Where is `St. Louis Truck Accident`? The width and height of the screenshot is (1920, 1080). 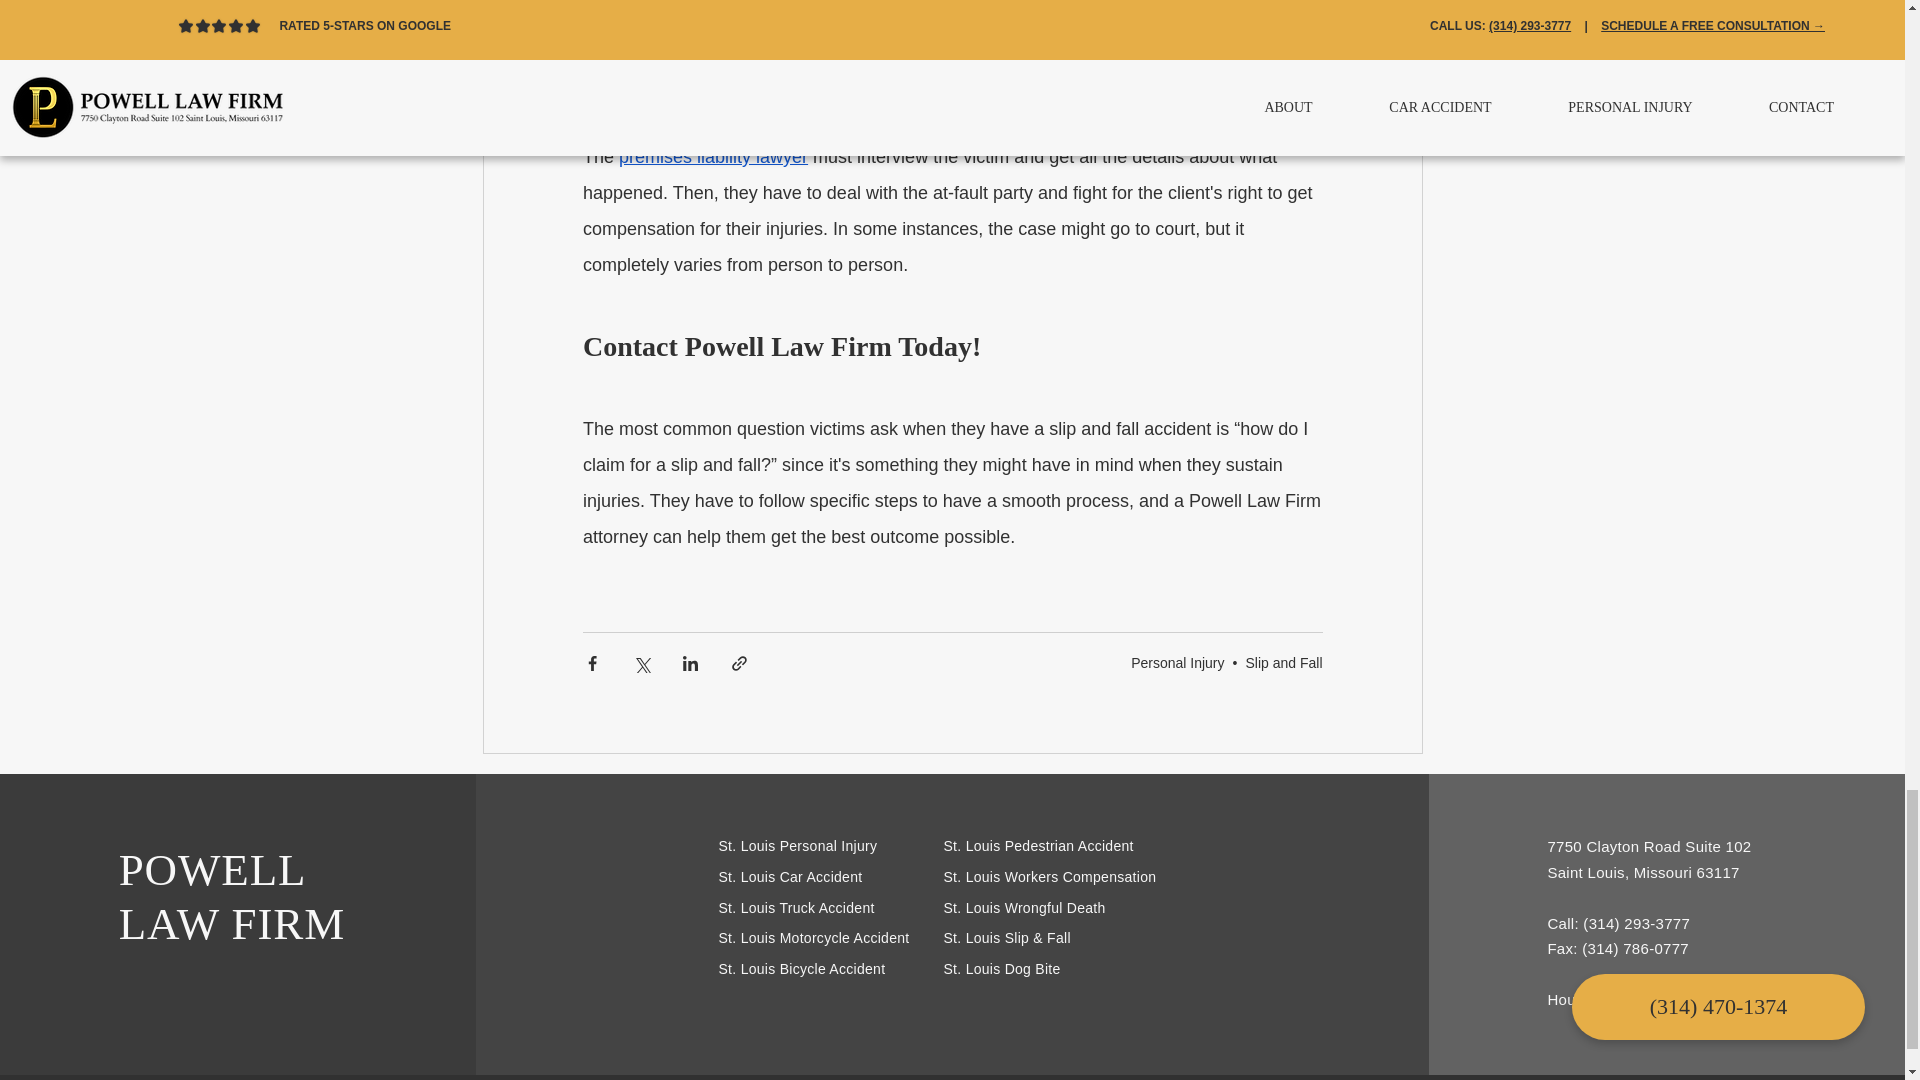 St. Louis Truck Accident is located at coordinates (796, 907).